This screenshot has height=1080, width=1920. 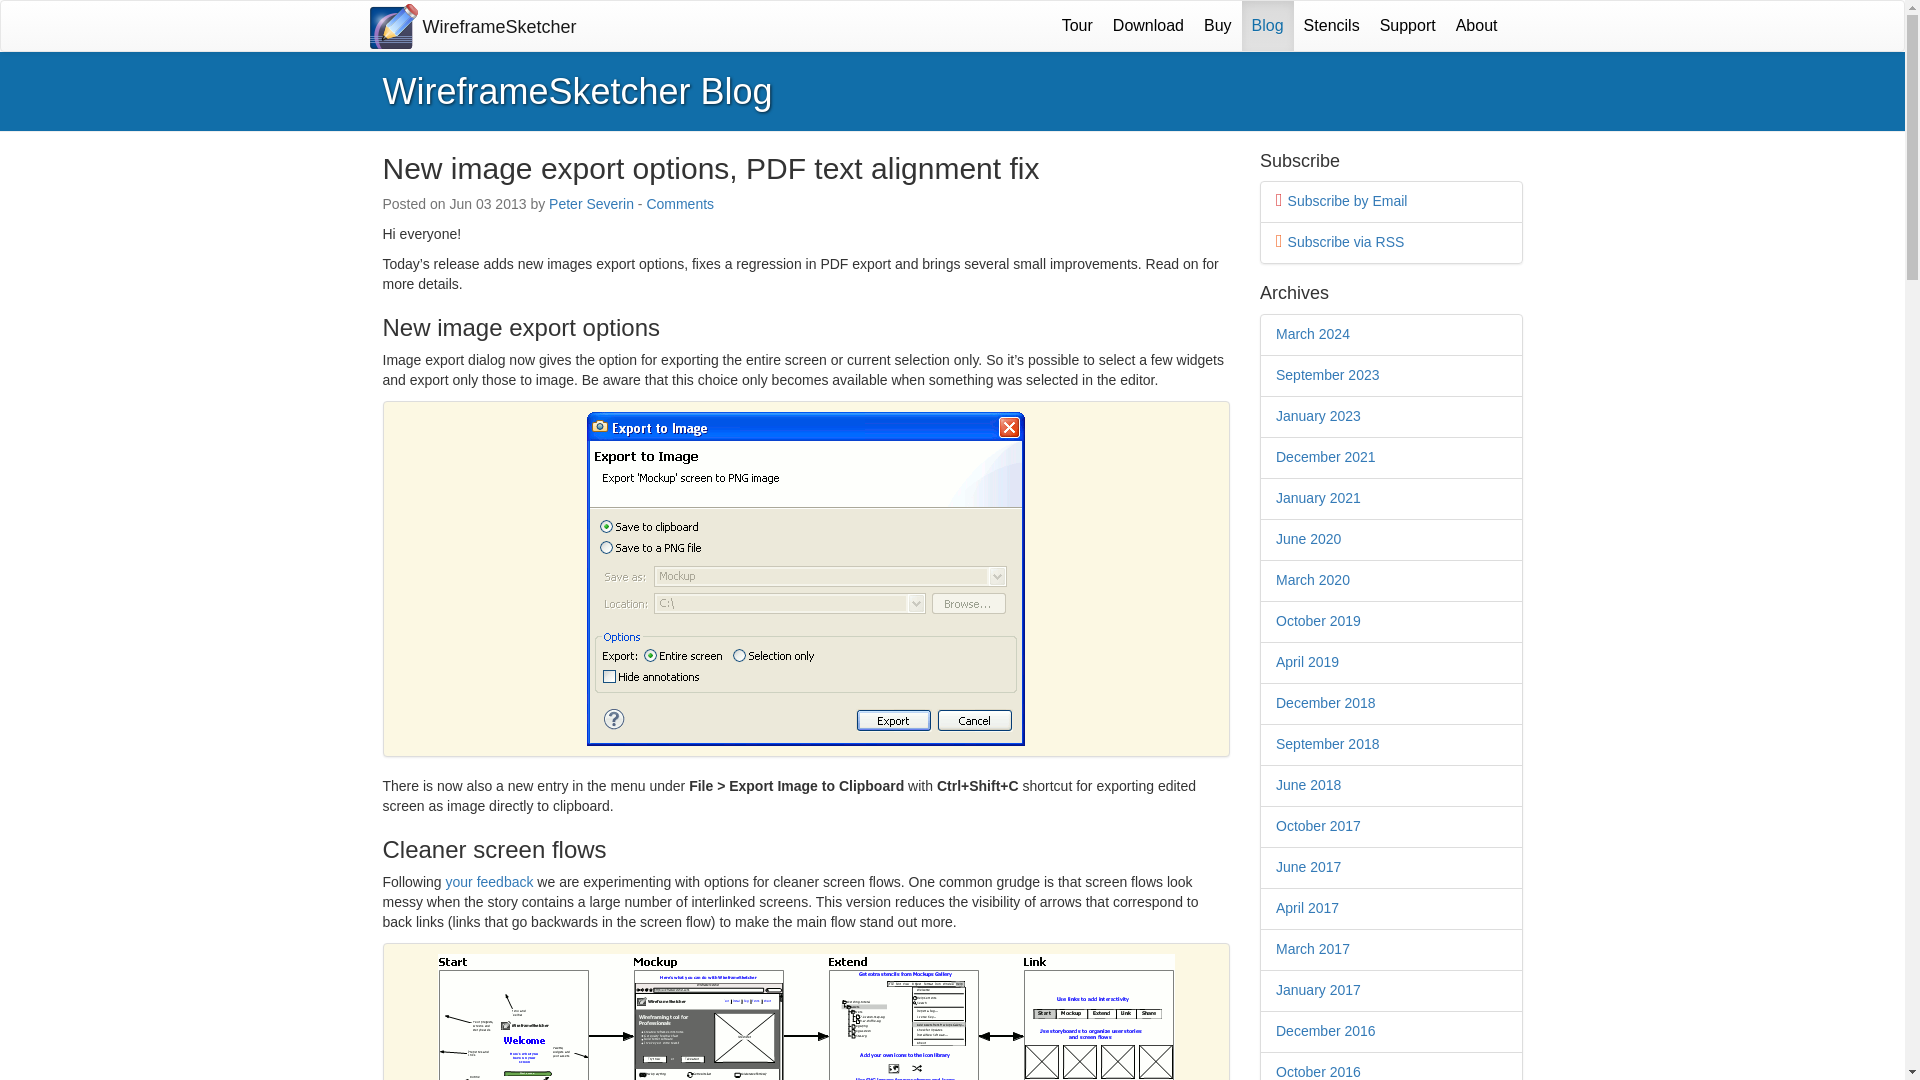 I want to click on March 2024, so click(x=1312, y=334).